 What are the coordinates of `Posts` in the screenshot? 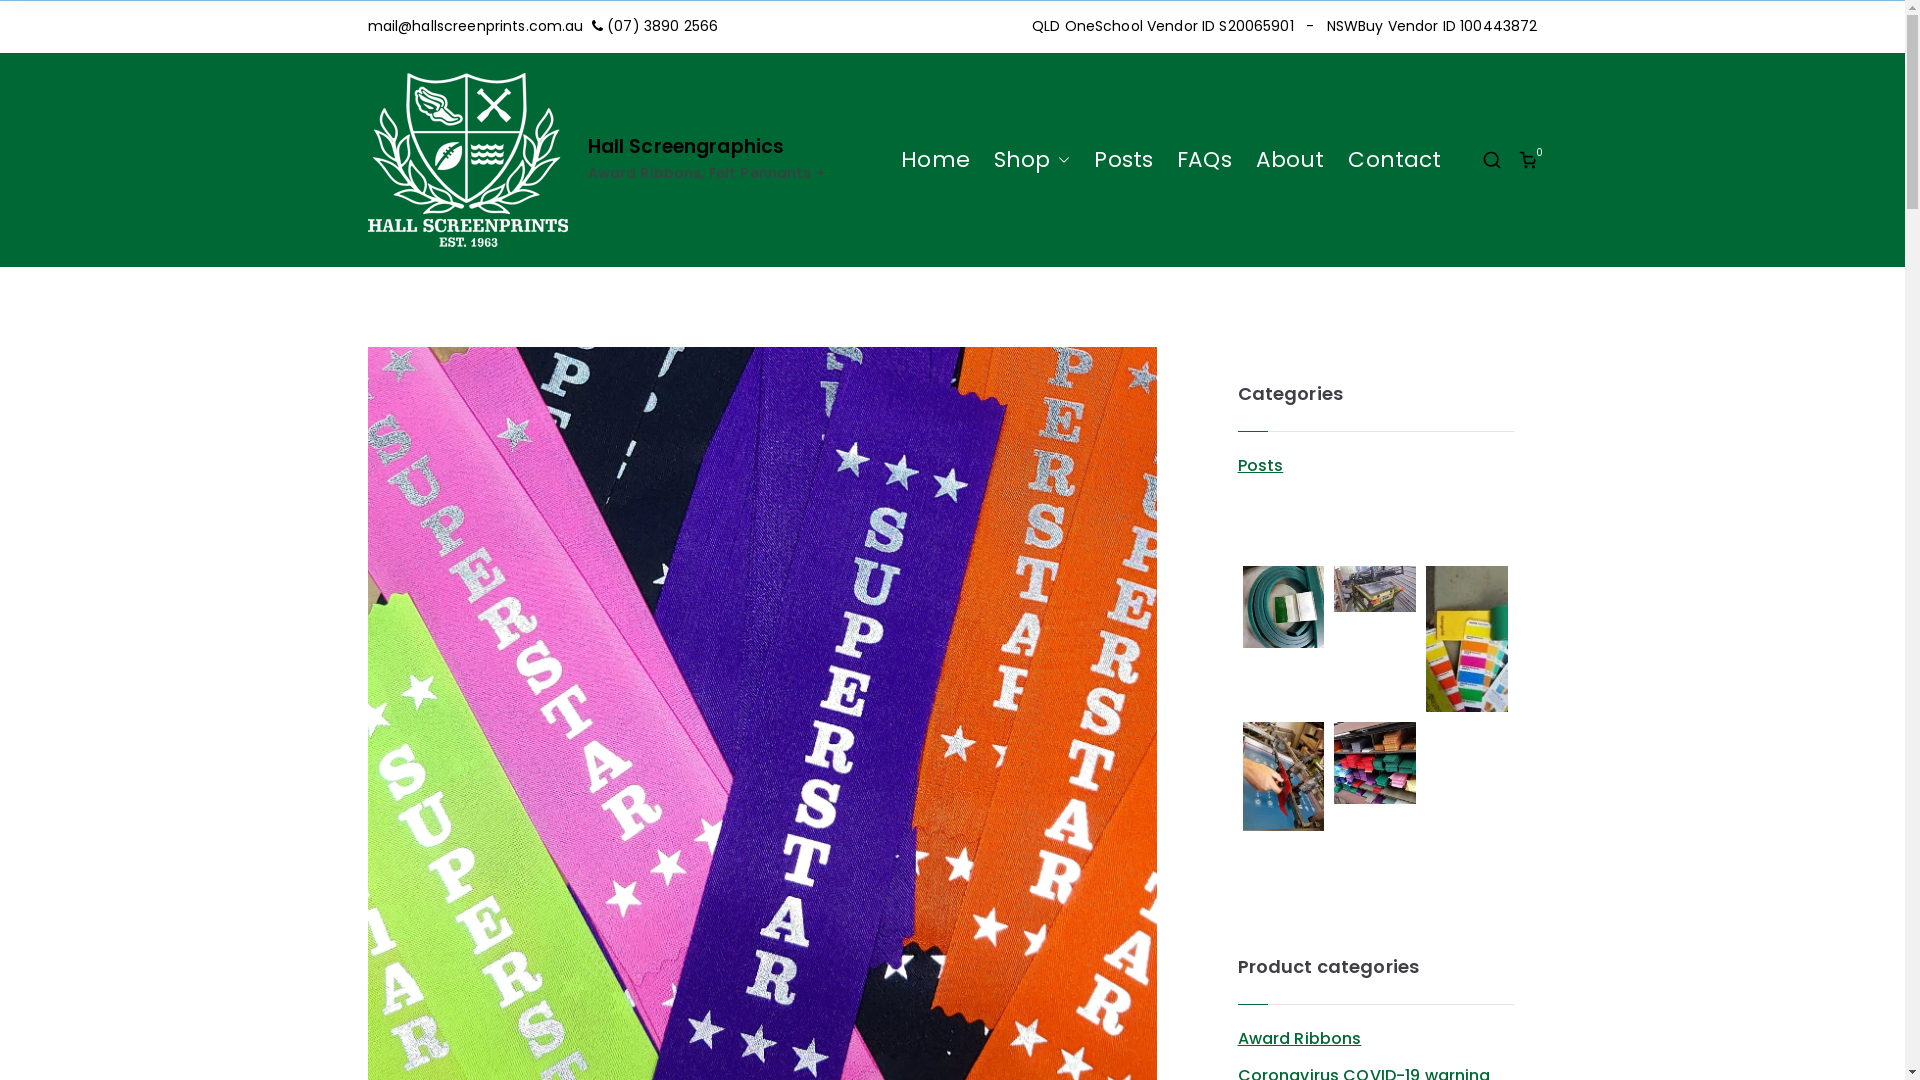 It's located at (1261, 466).